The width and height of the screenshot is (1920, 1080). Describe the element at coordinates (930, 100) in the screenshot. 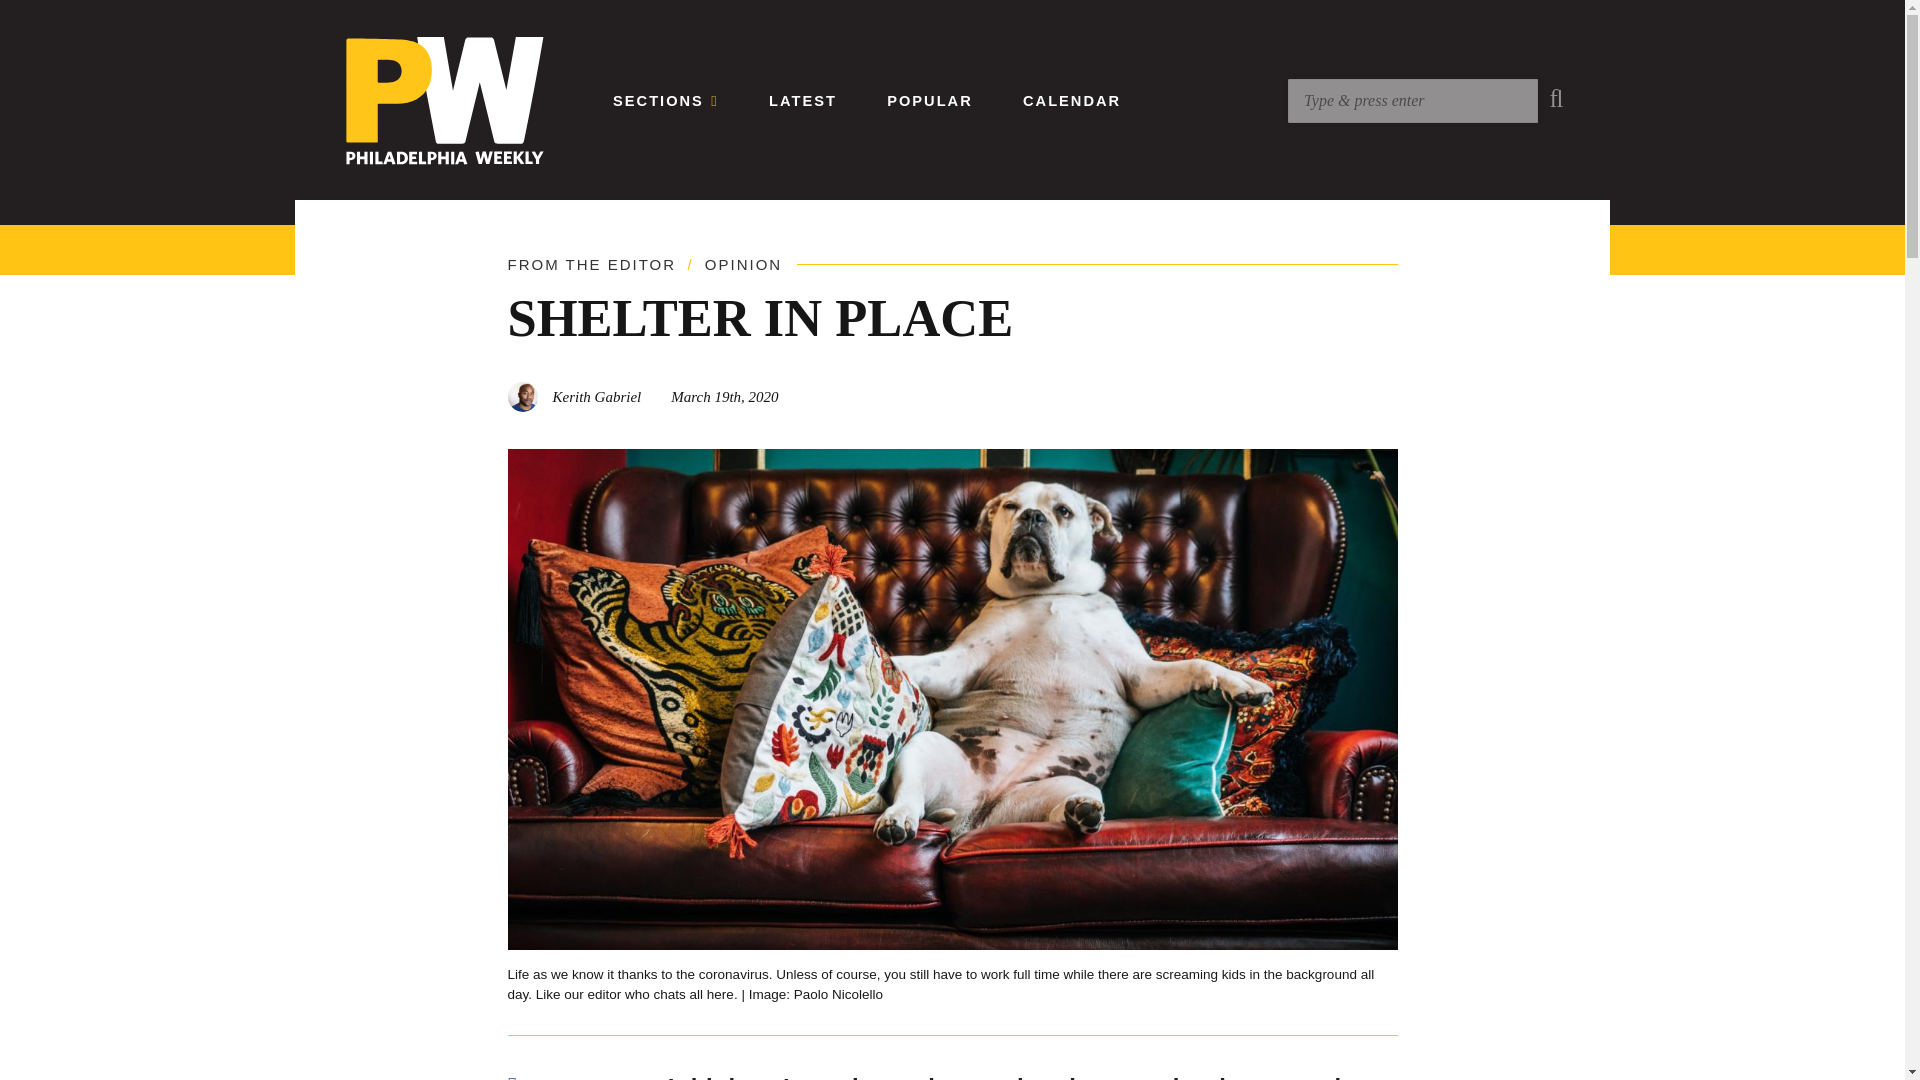

I see `POPULAR` at that location.